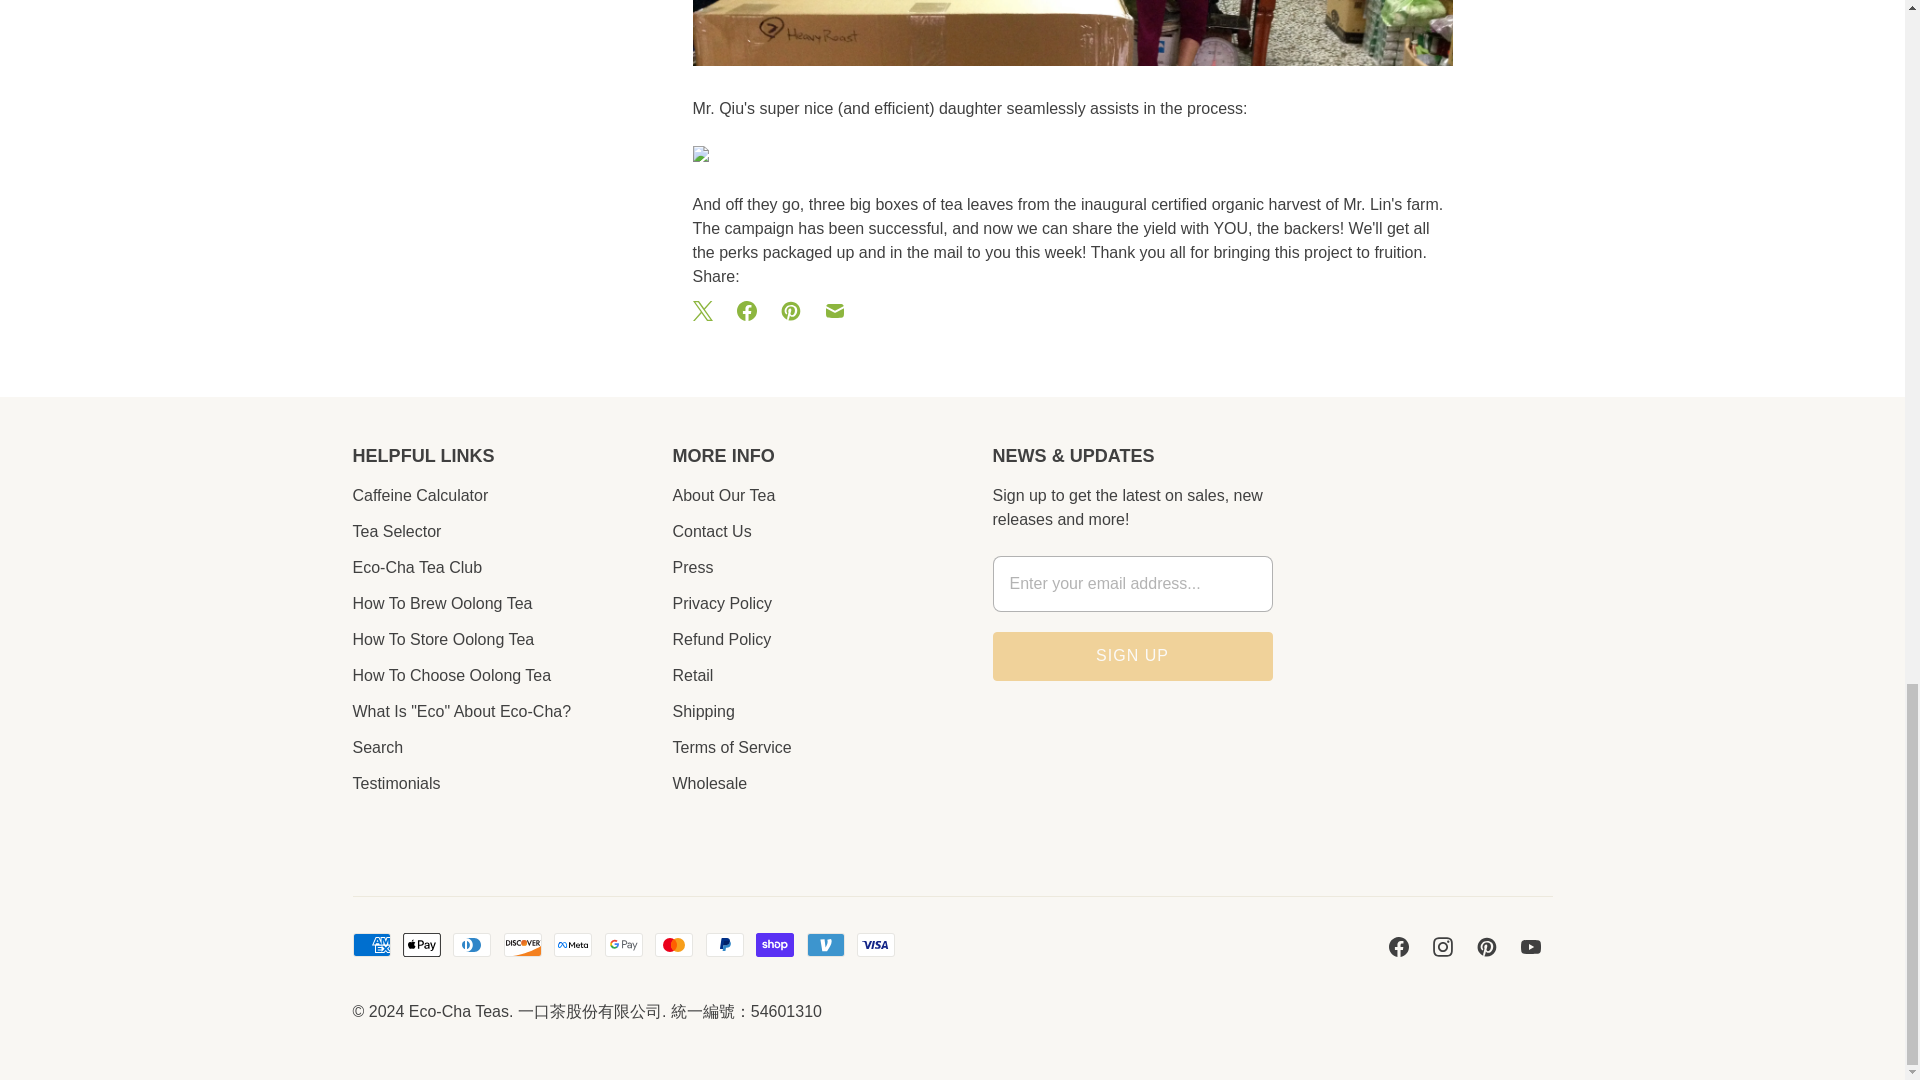 This screenshot has width=1920, height=1080. I want to click on Shop Pay, so click(775, 944).